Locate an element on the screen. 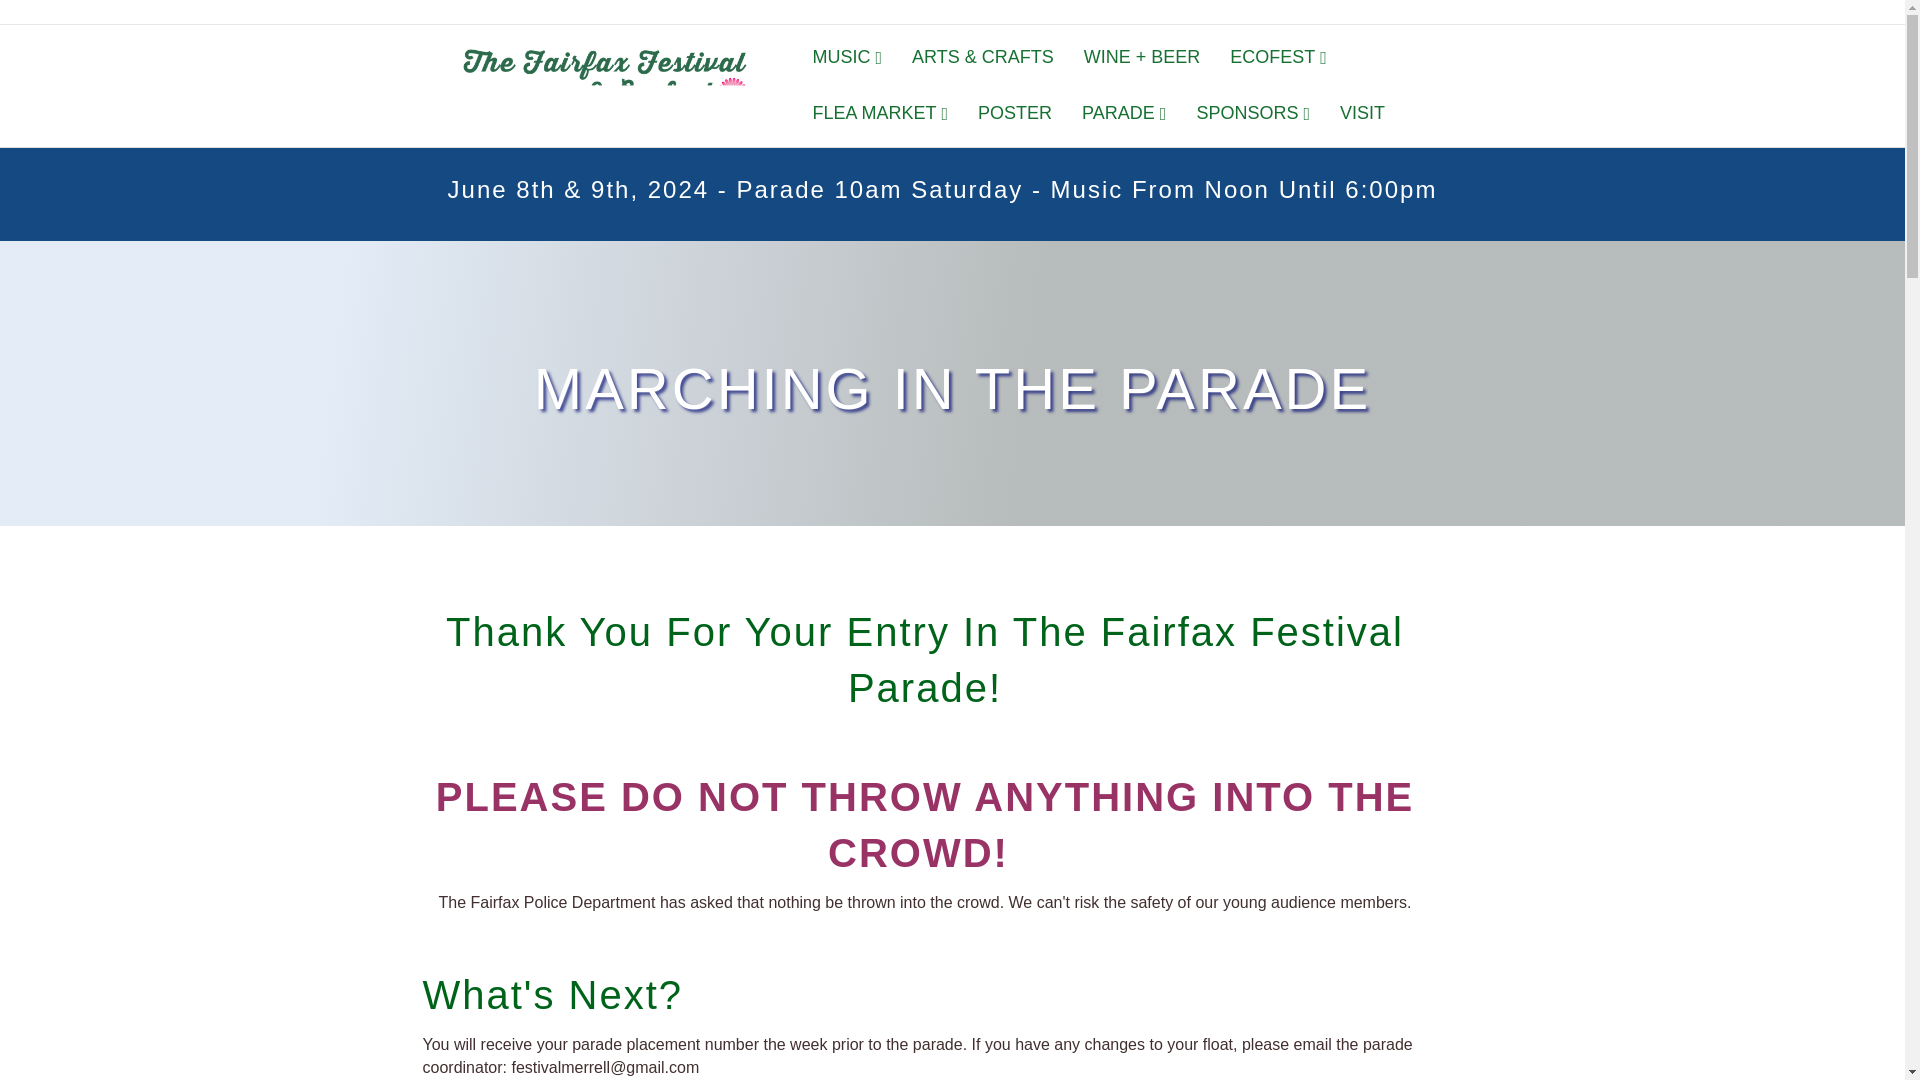 The image size is (1920, 1080). POSTER is located at coordinates (1015, 114).